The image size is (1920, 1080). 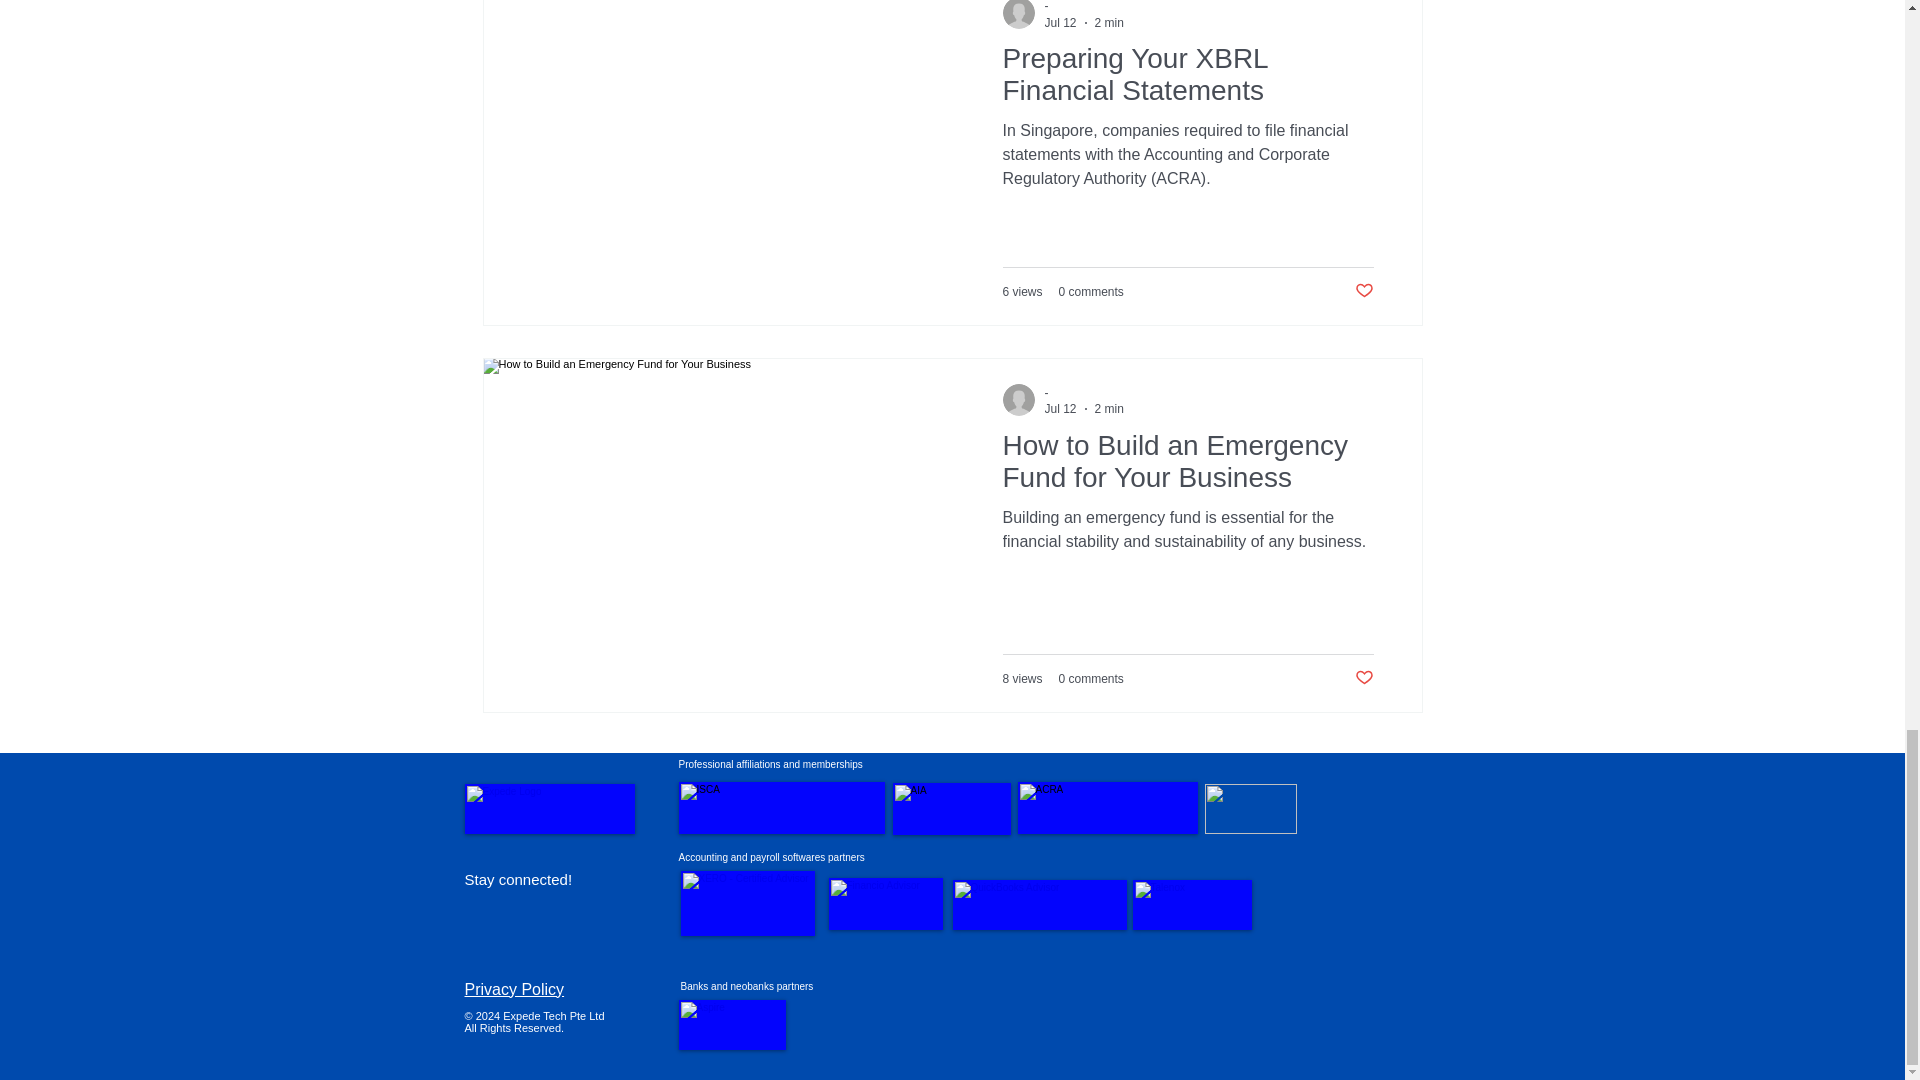 What do you see at coordinates (1108, 23) in the screenshot?
I see `2 min` at bounding box center [1108, 23].